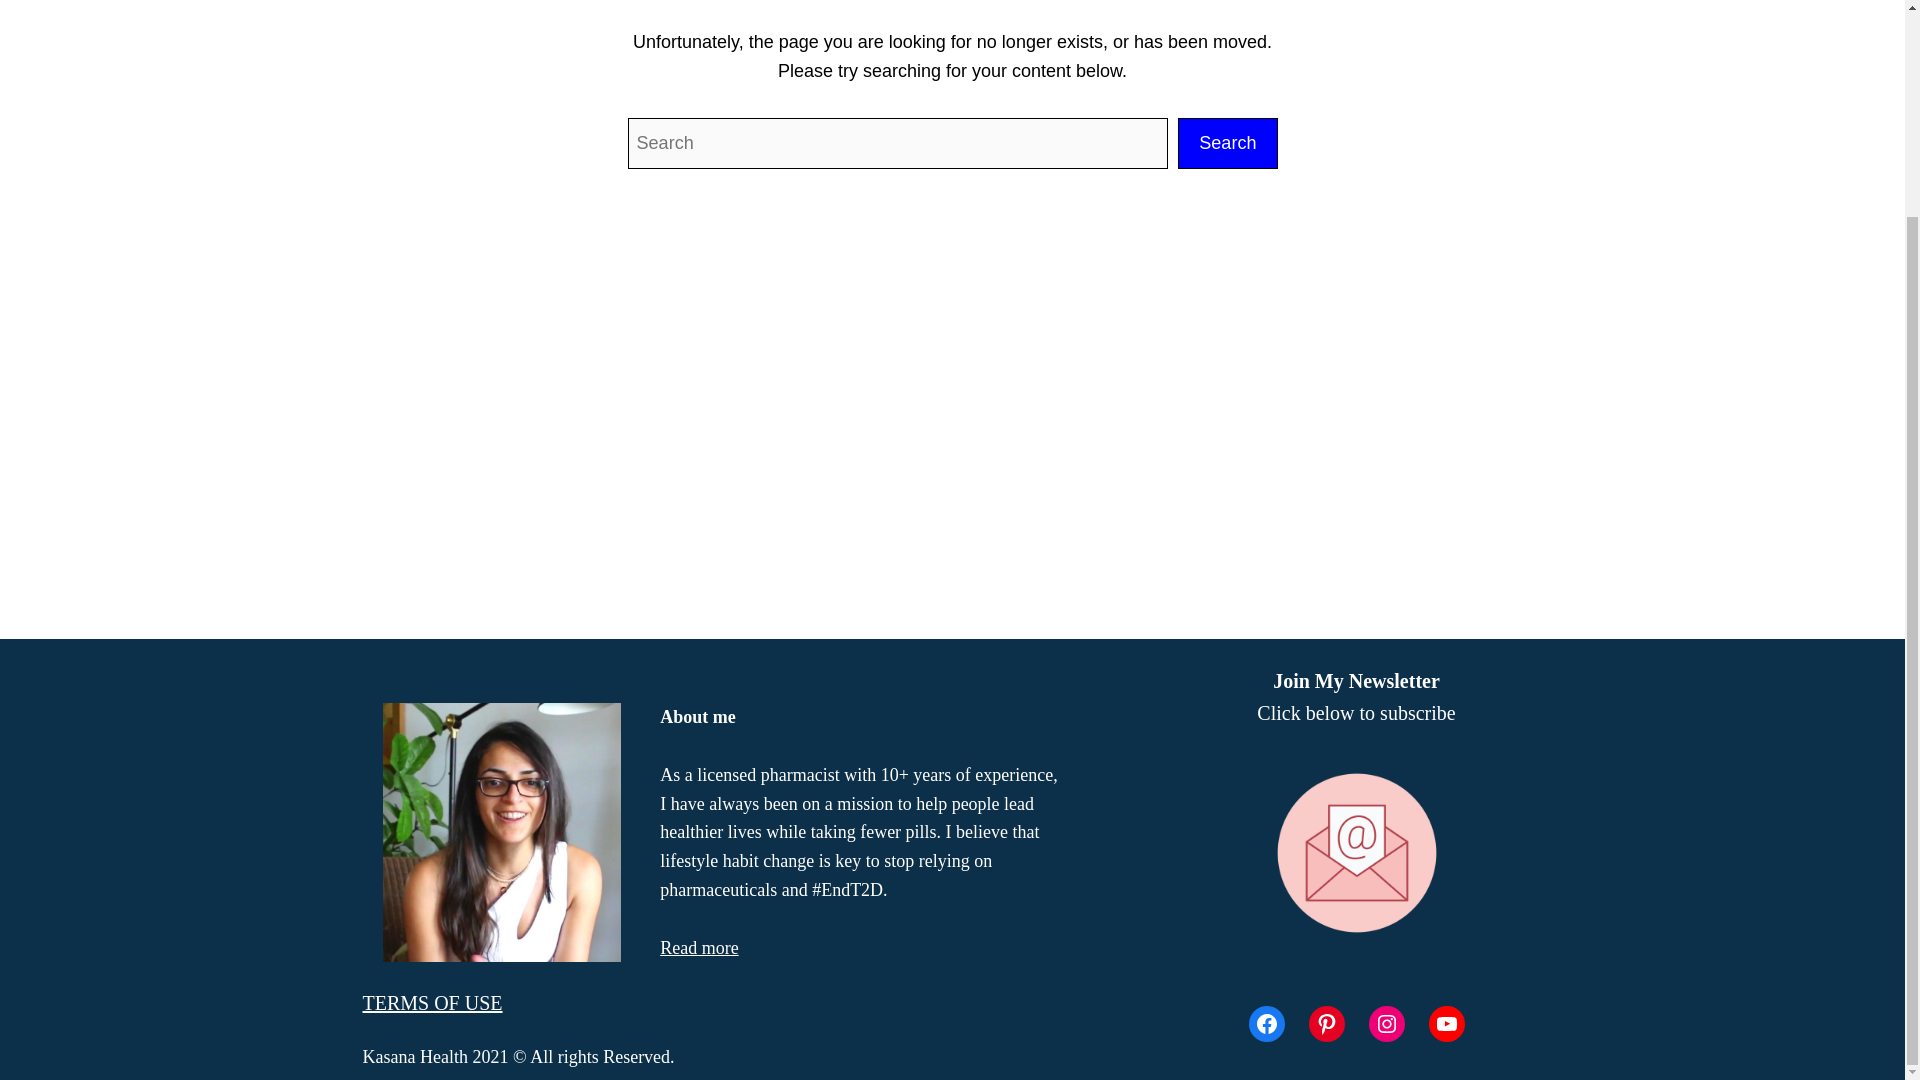 The width and height of the screenshot is (1920, 1080). What do you see at coordinates (1385, 1024) in the screenshot?
I see `Instagram` at bounding box center [1385, 1024].